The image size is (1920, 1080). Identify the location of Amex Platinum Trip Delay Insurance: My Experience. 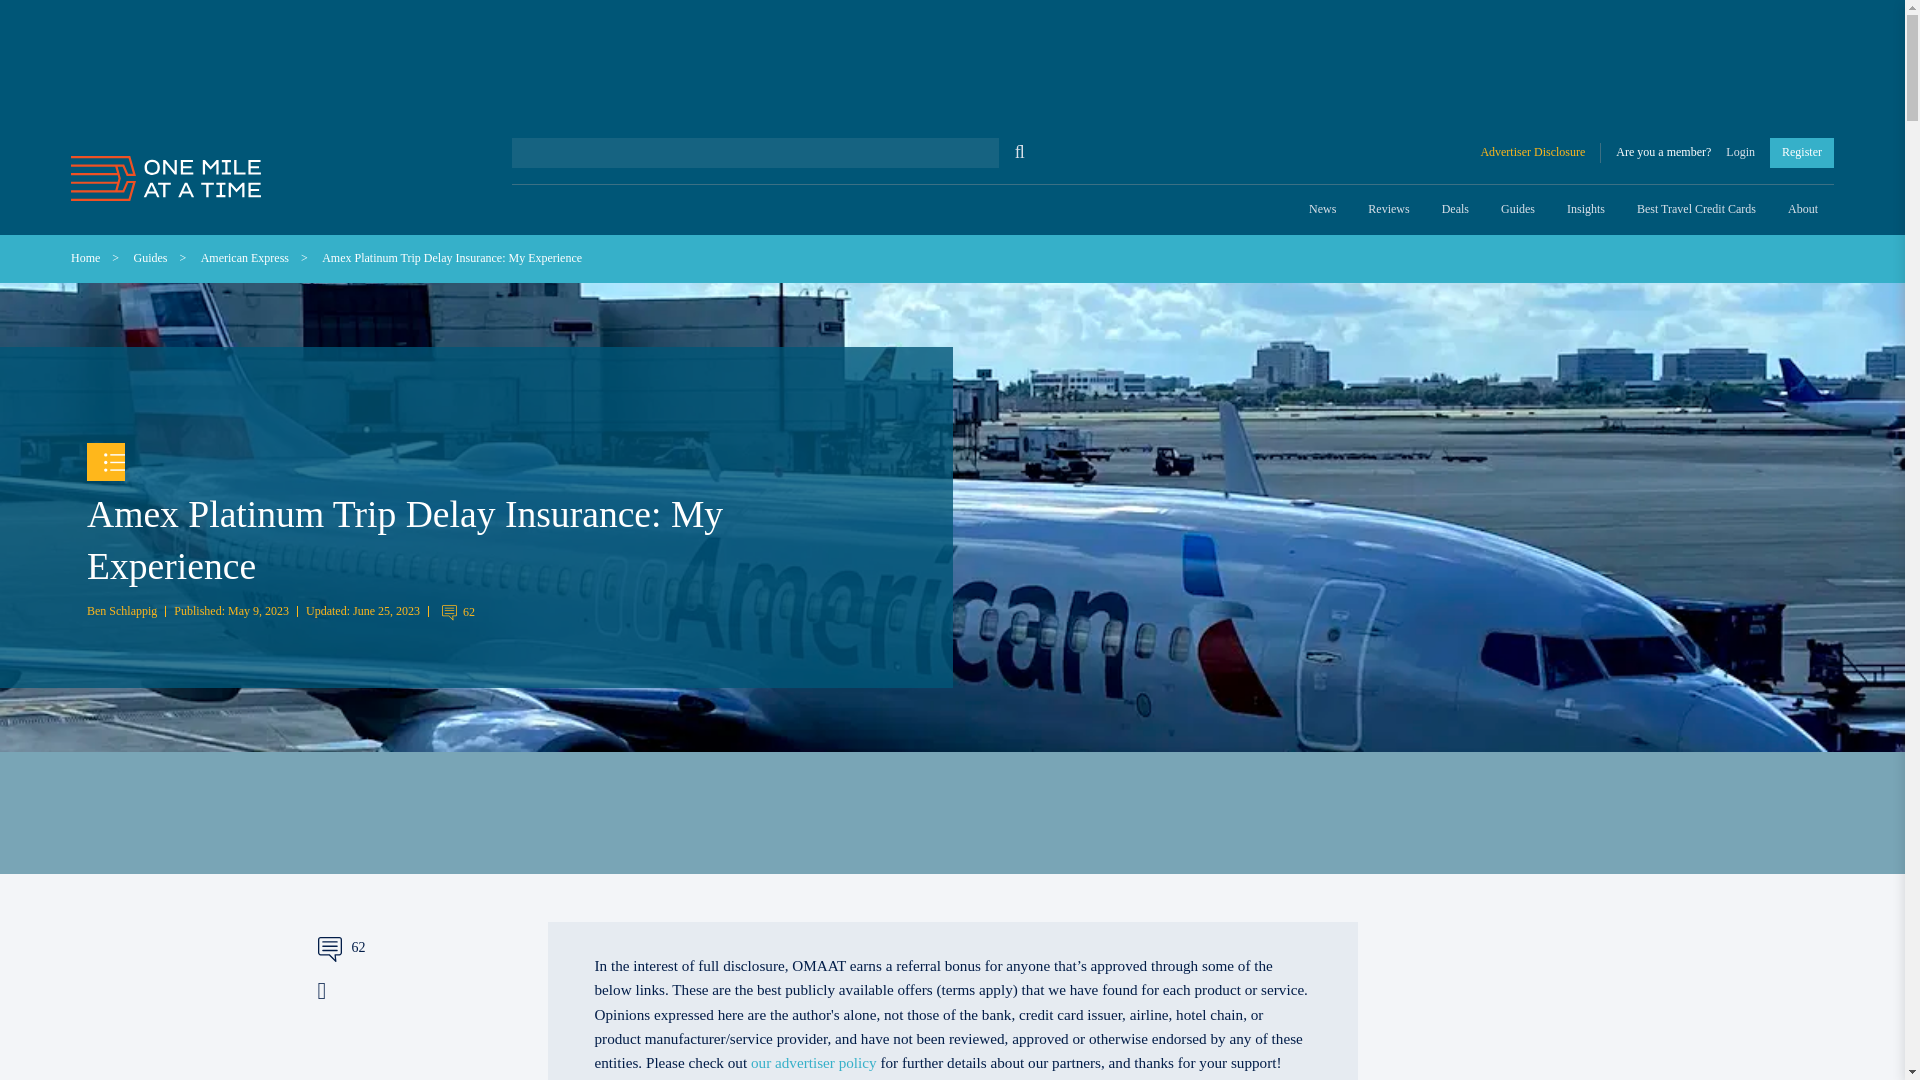
(452, 257).